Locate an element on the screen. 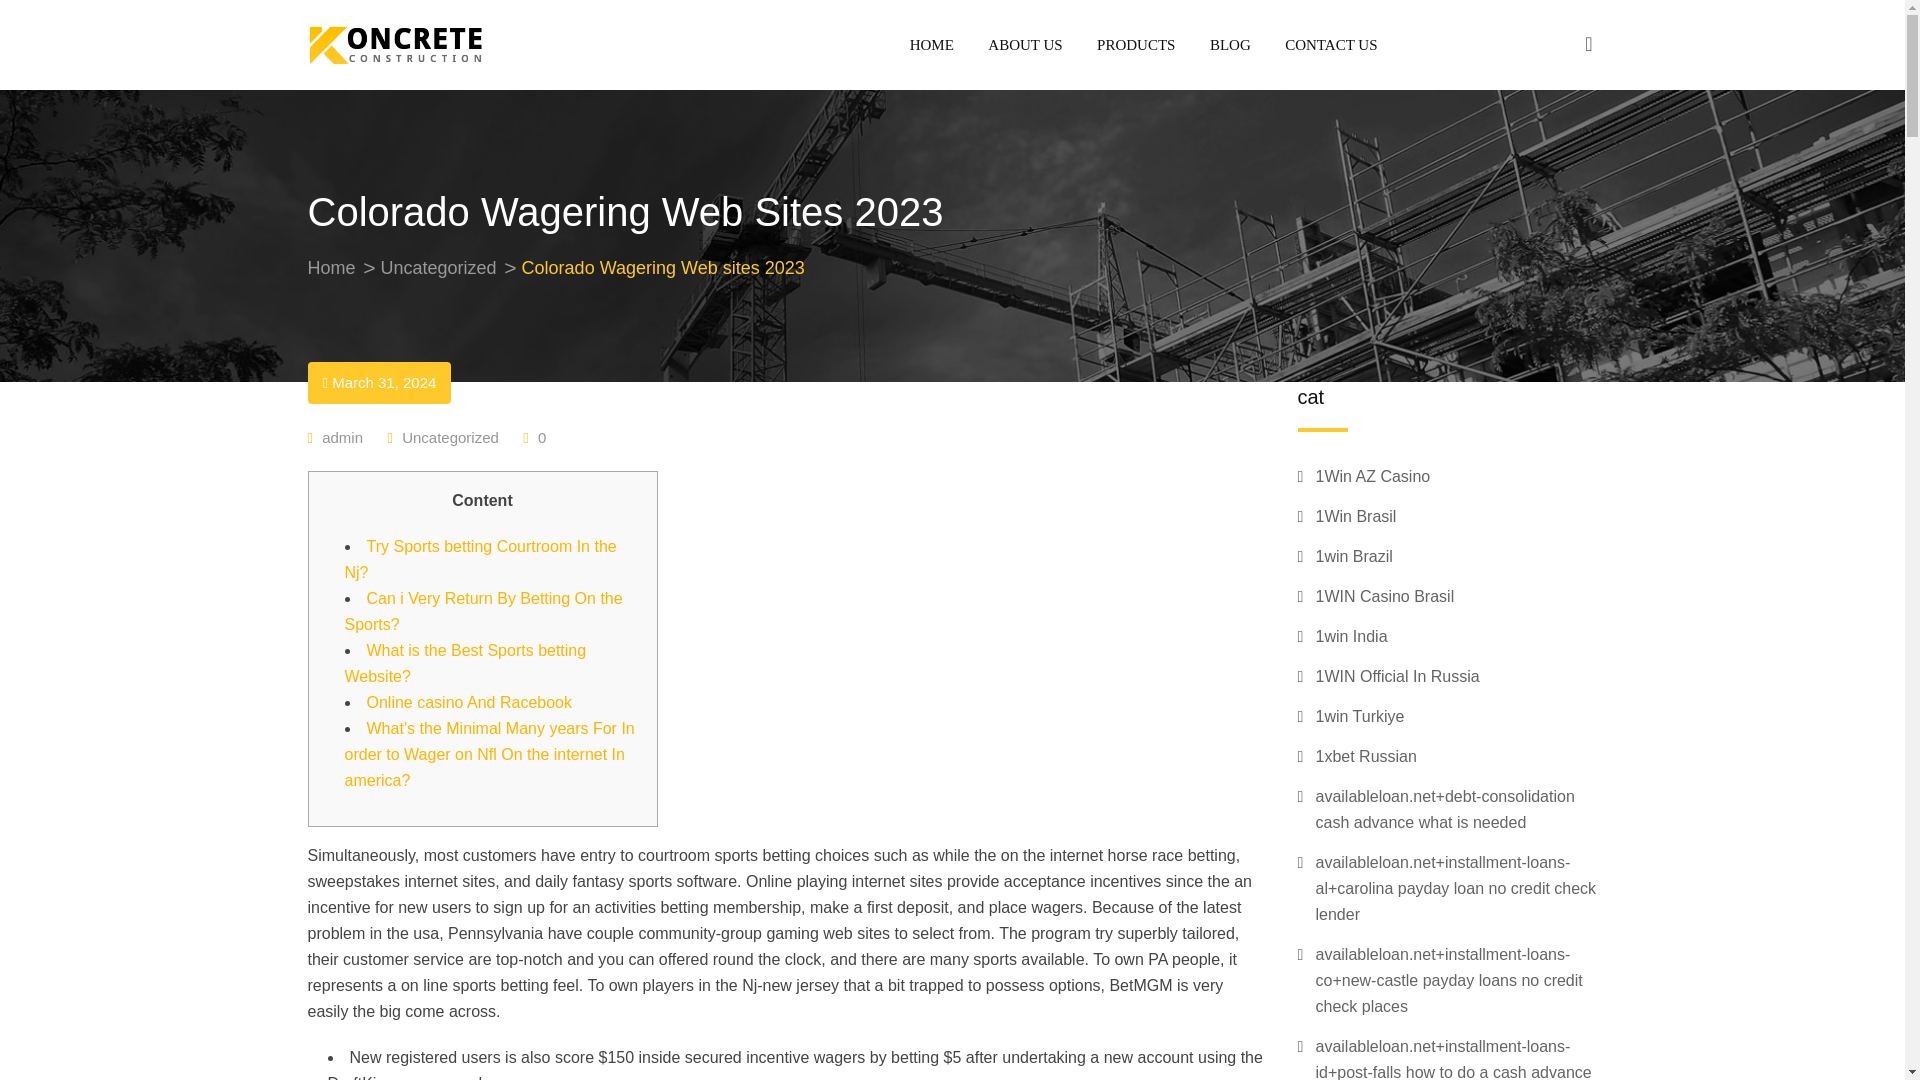  CONTACT US is located at coordinates (1322, 44).